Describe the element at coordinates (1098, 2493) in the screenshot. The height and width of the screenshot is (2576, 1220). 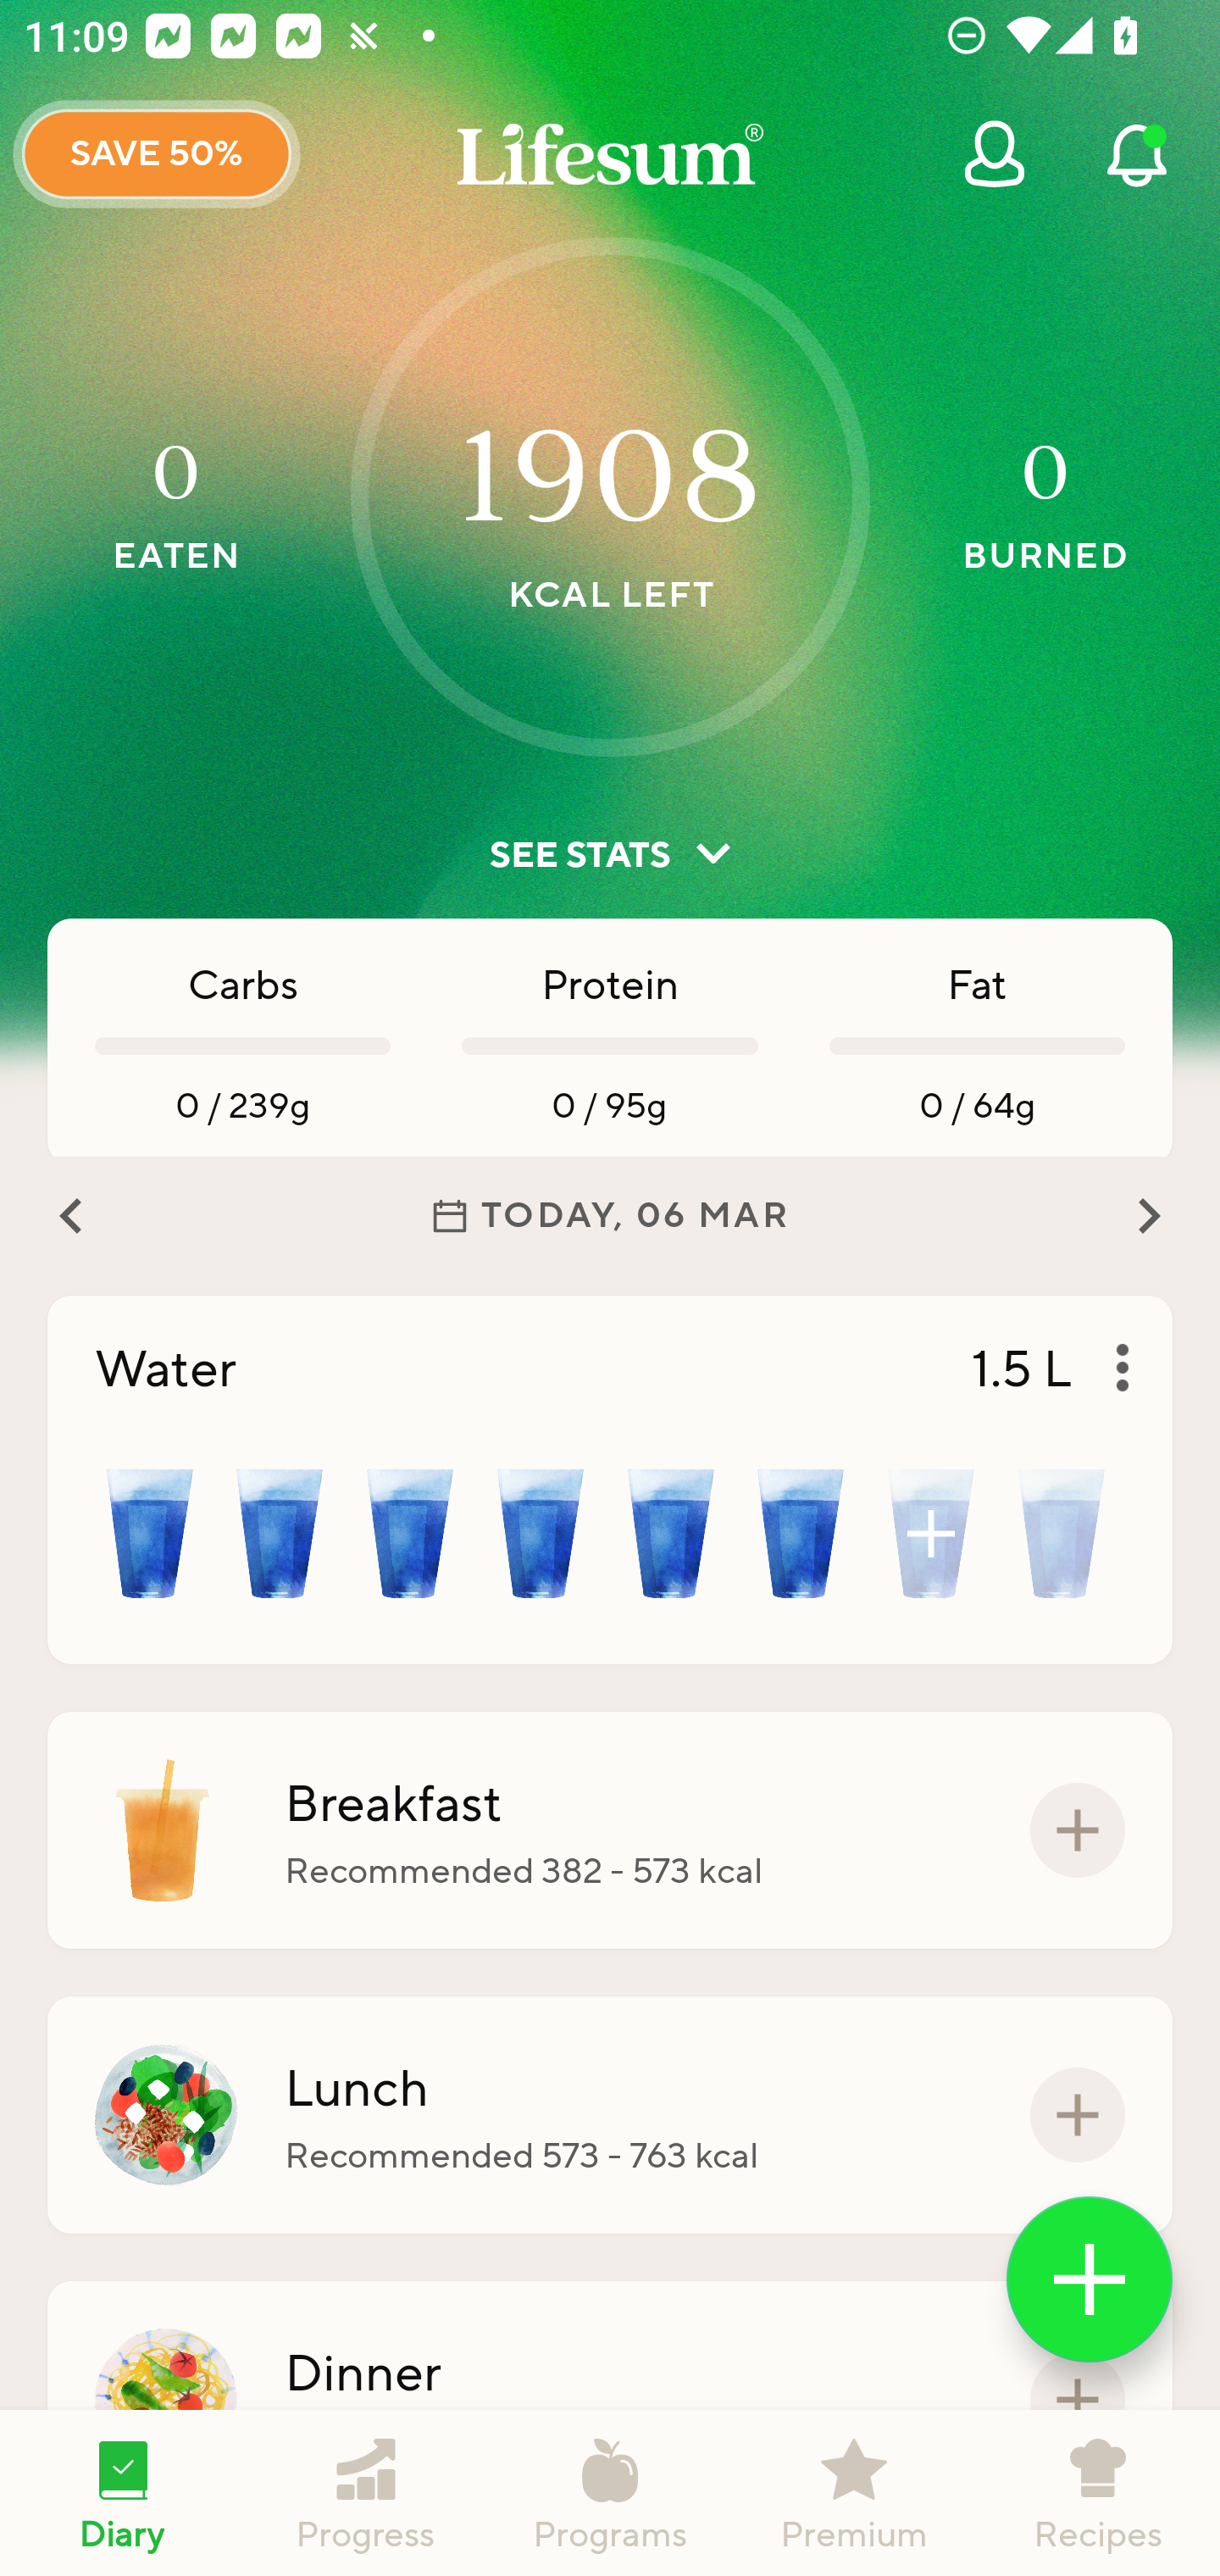
I see `Recipes` at that location.